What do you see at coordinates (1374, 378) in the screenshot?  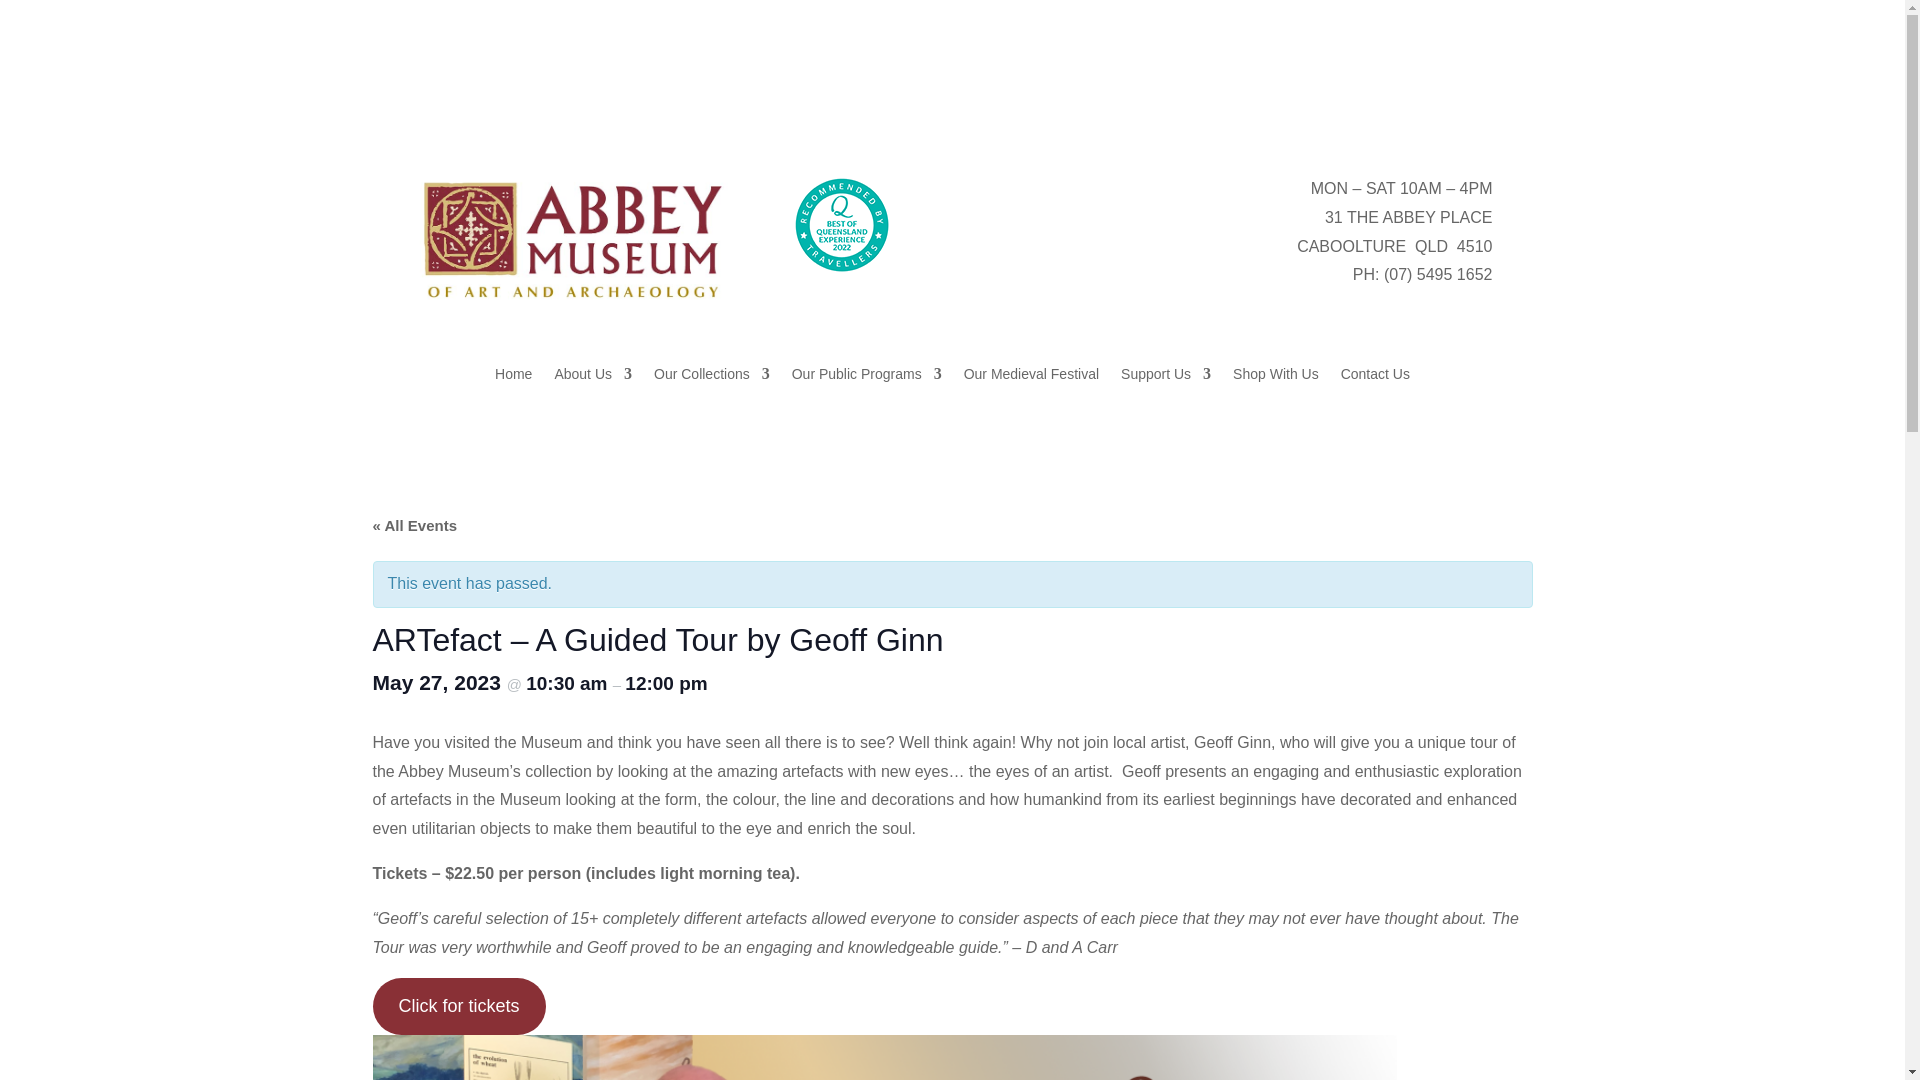 I see `Contact Us` at bounding box center [1374, 378].